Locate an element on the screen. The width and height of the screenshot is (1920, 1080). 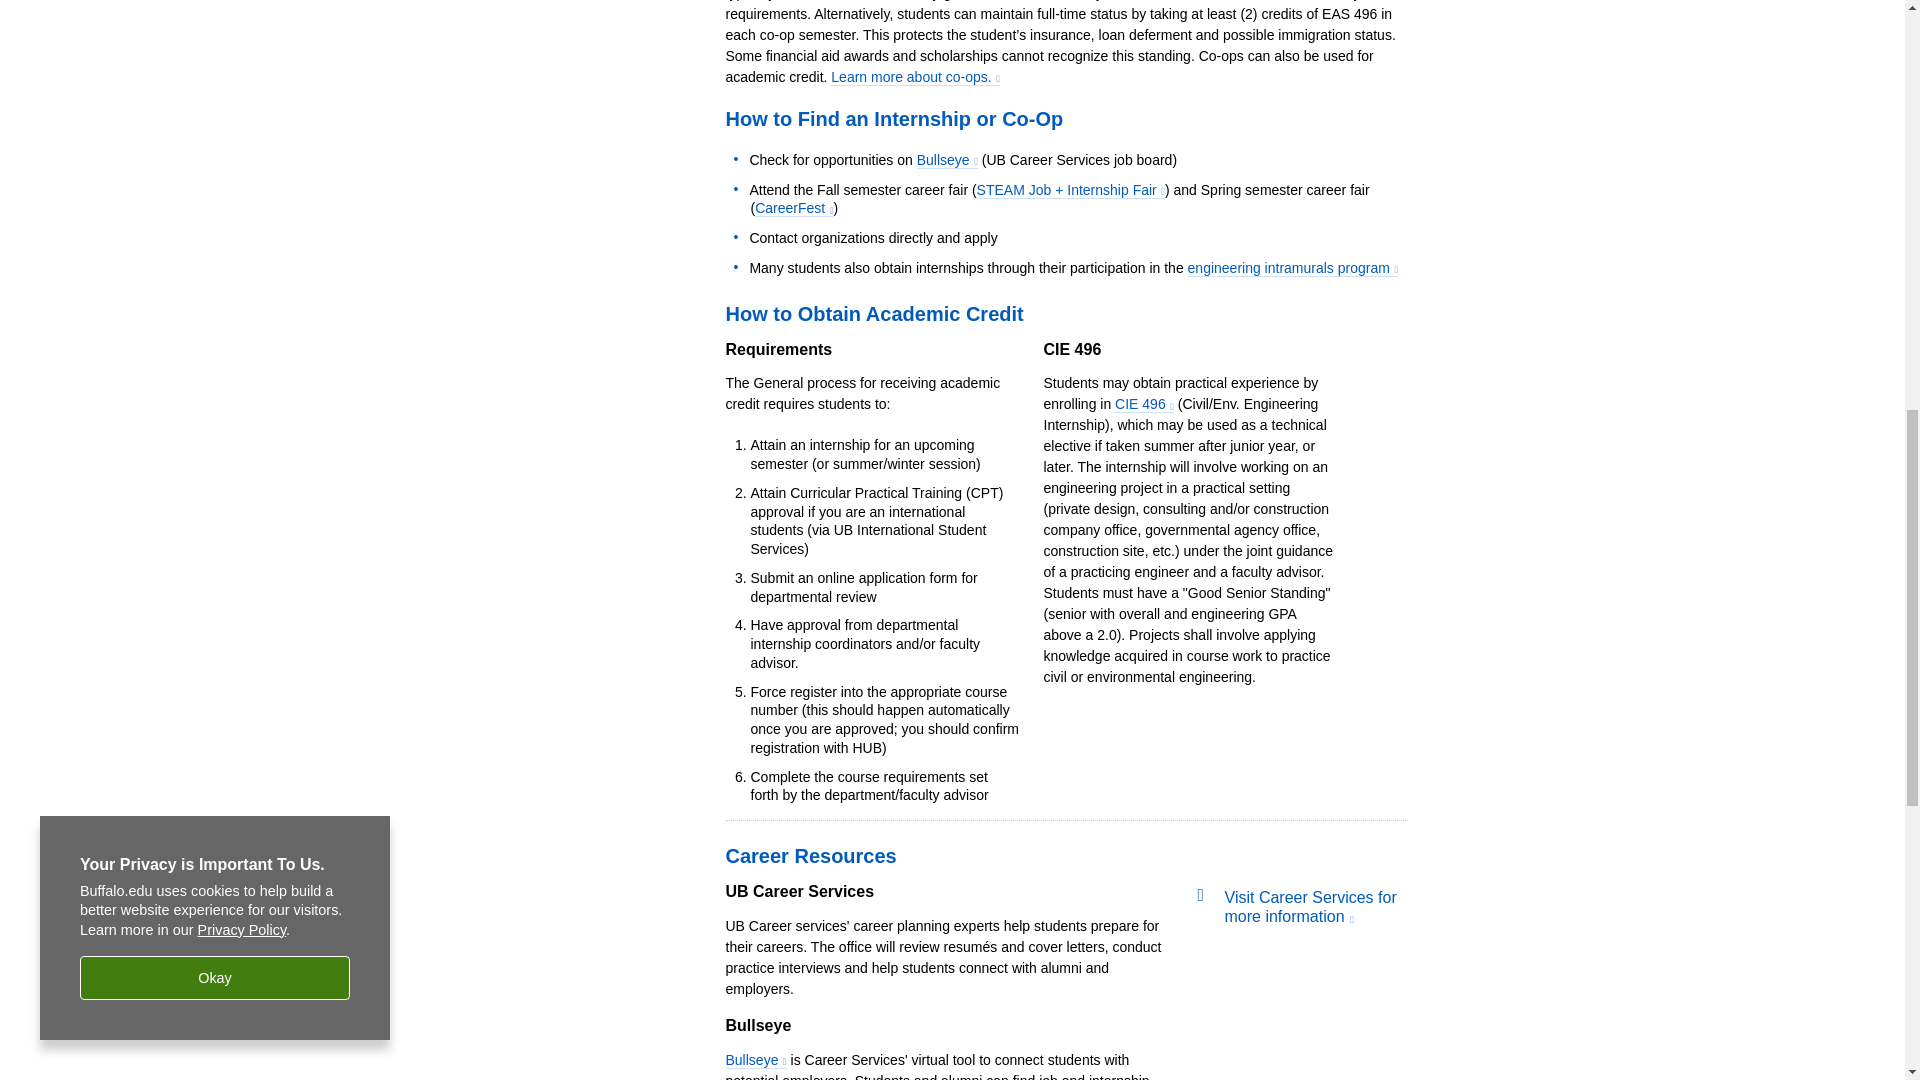
This link opens a page in a new window or tab. is located at coordinates (916, 78).